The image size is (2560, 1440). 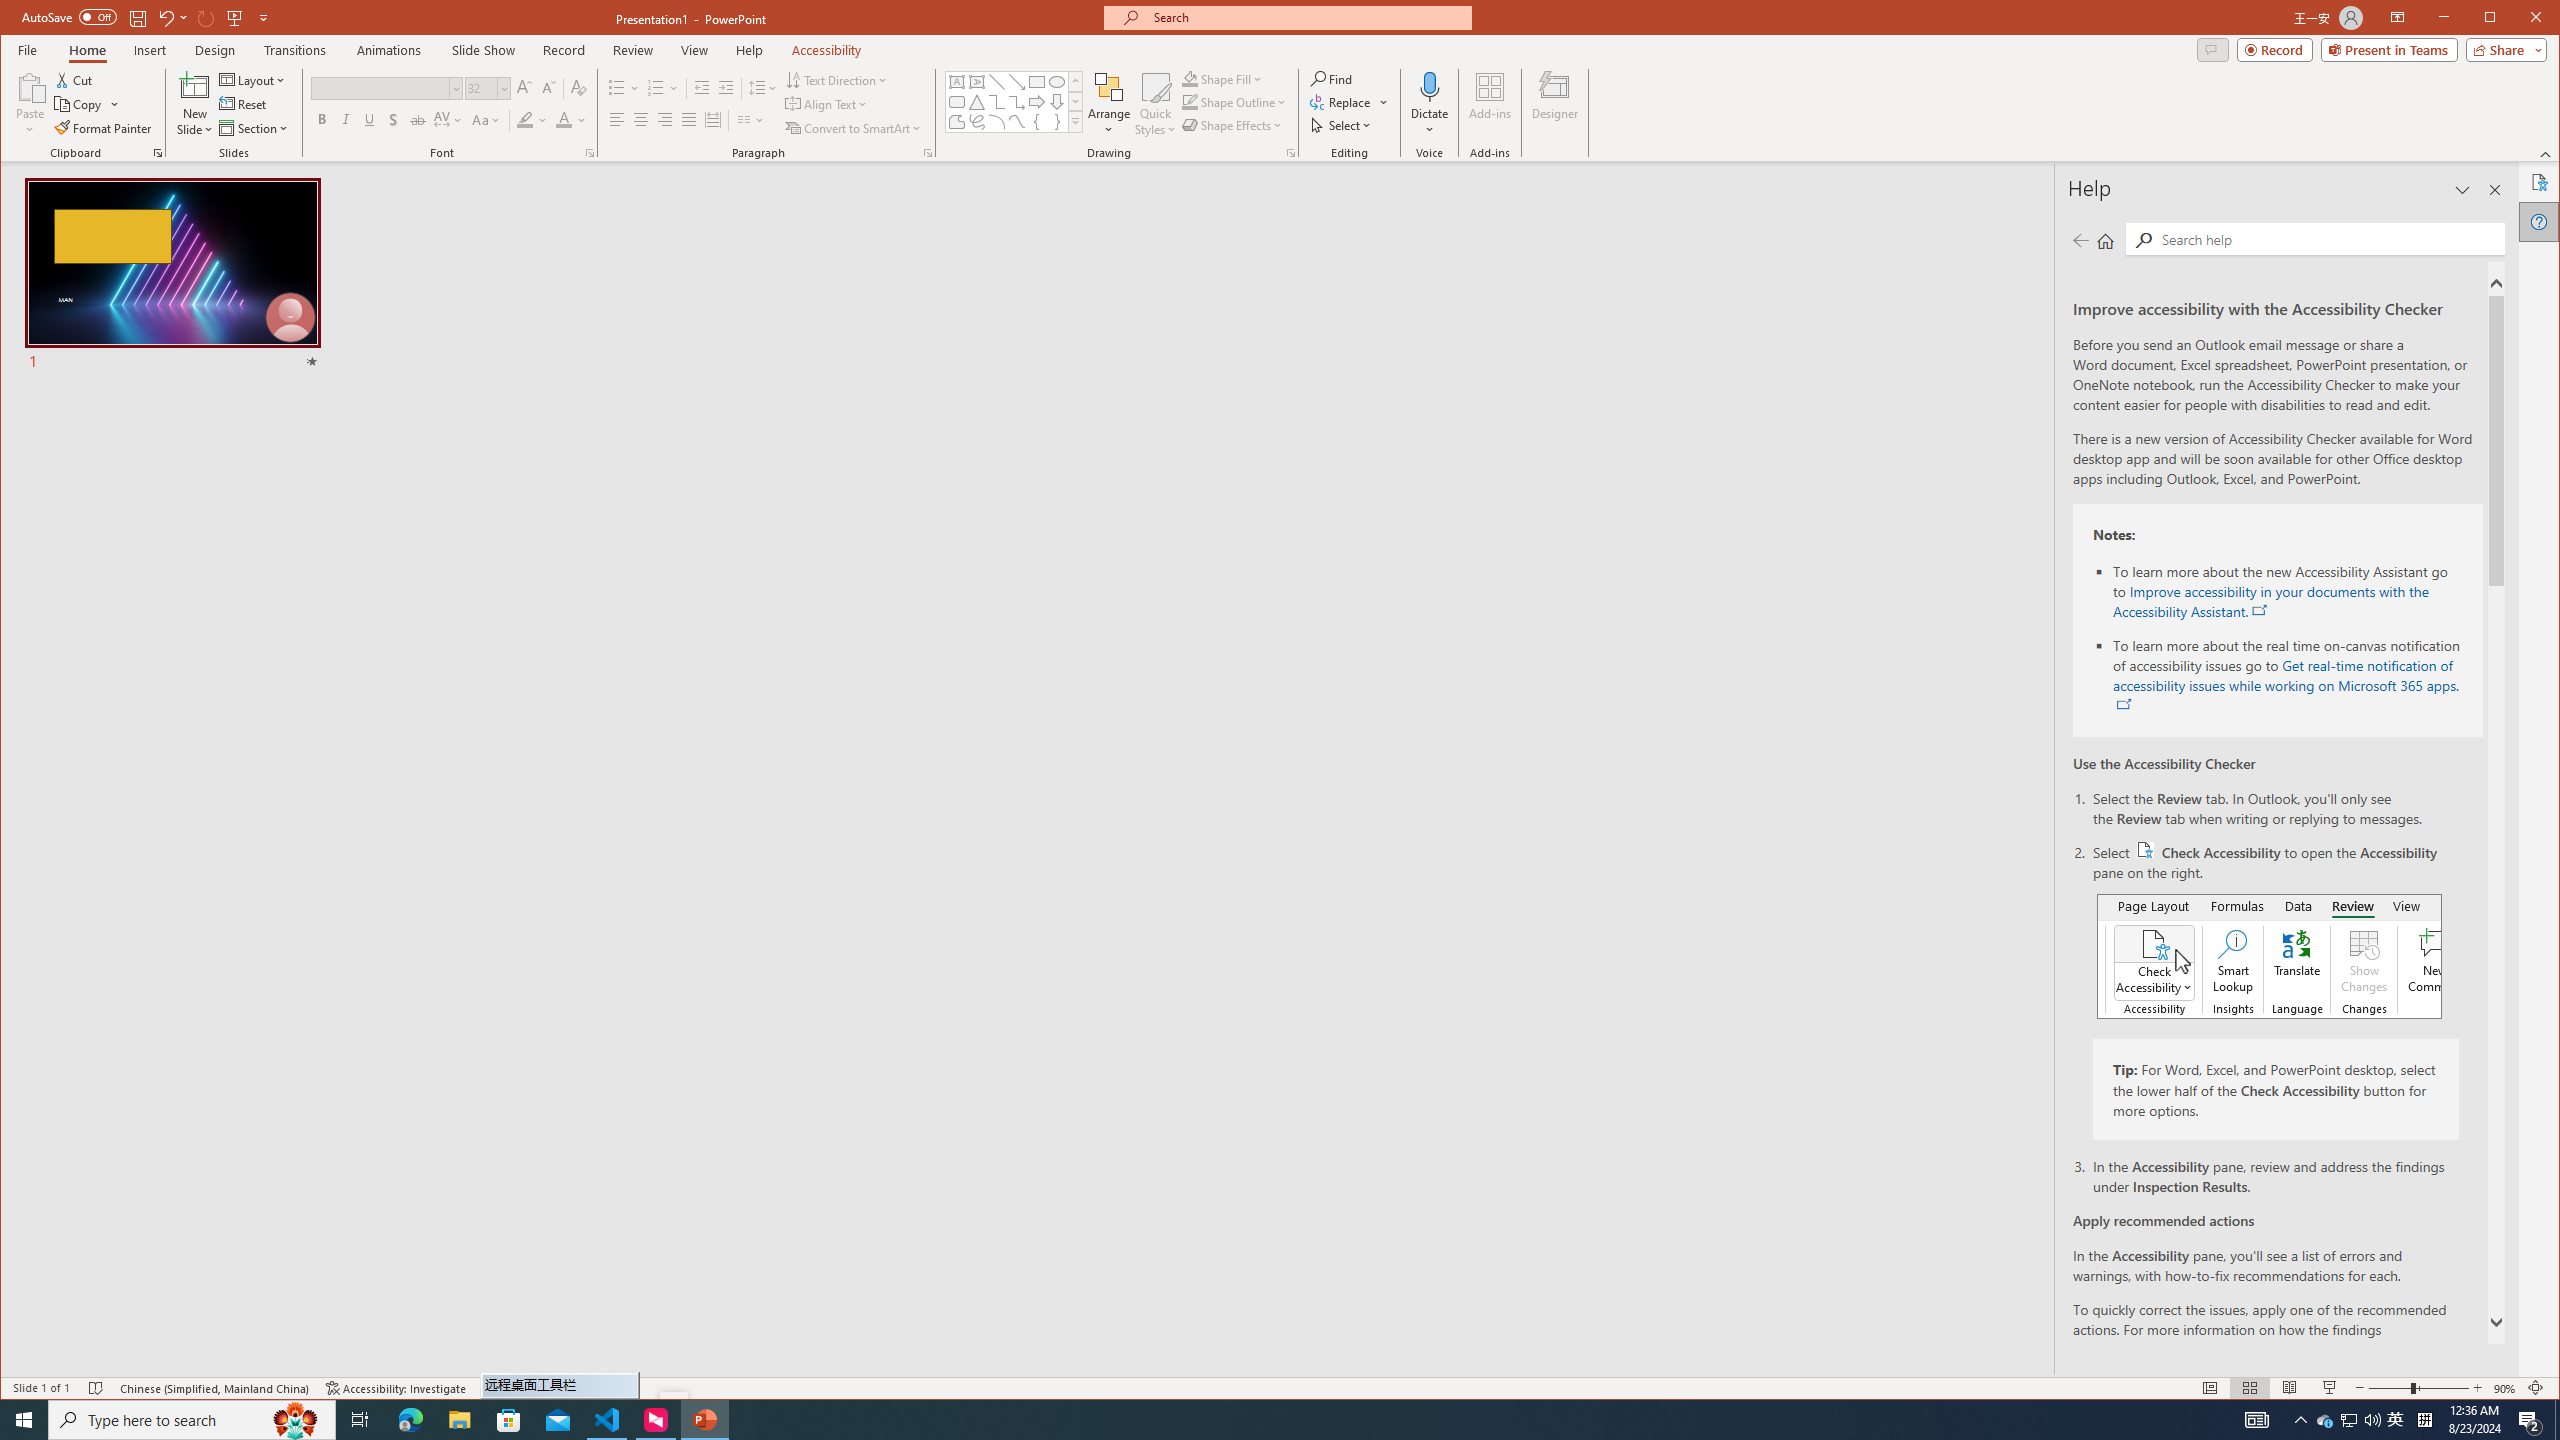 I want to click on Text Highlight Color Yellow, so click(x=524, y=120).